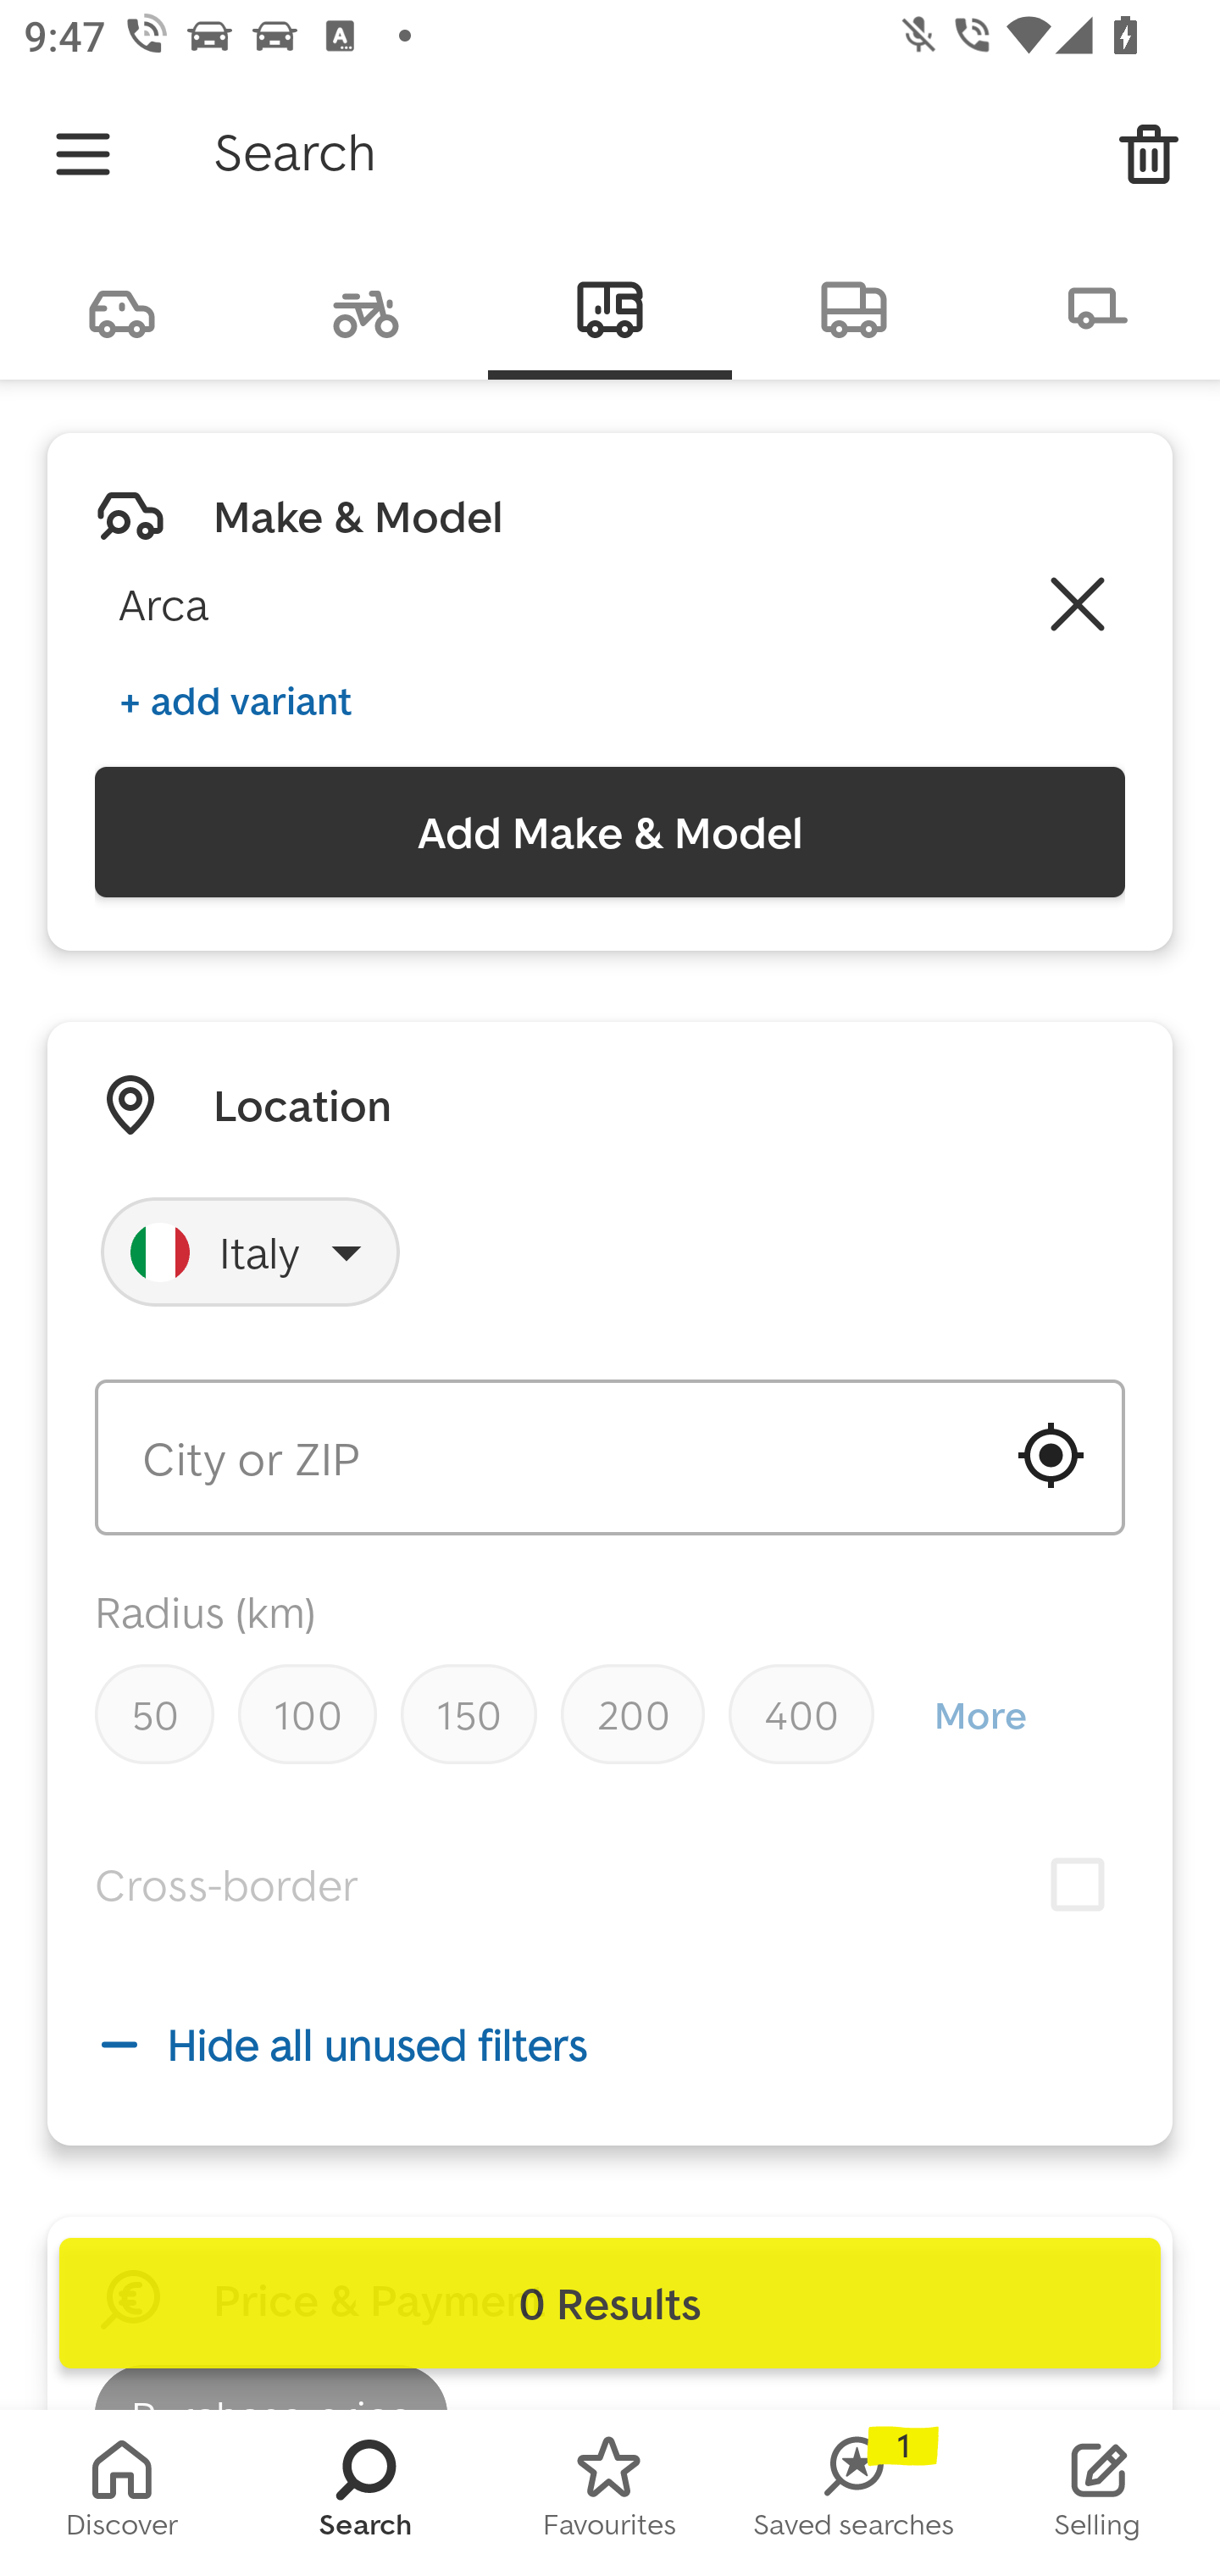  What do you see at coordinates (358, 516) in the screenshot?
I see `Make & Model` at bounding box center [358, 516].